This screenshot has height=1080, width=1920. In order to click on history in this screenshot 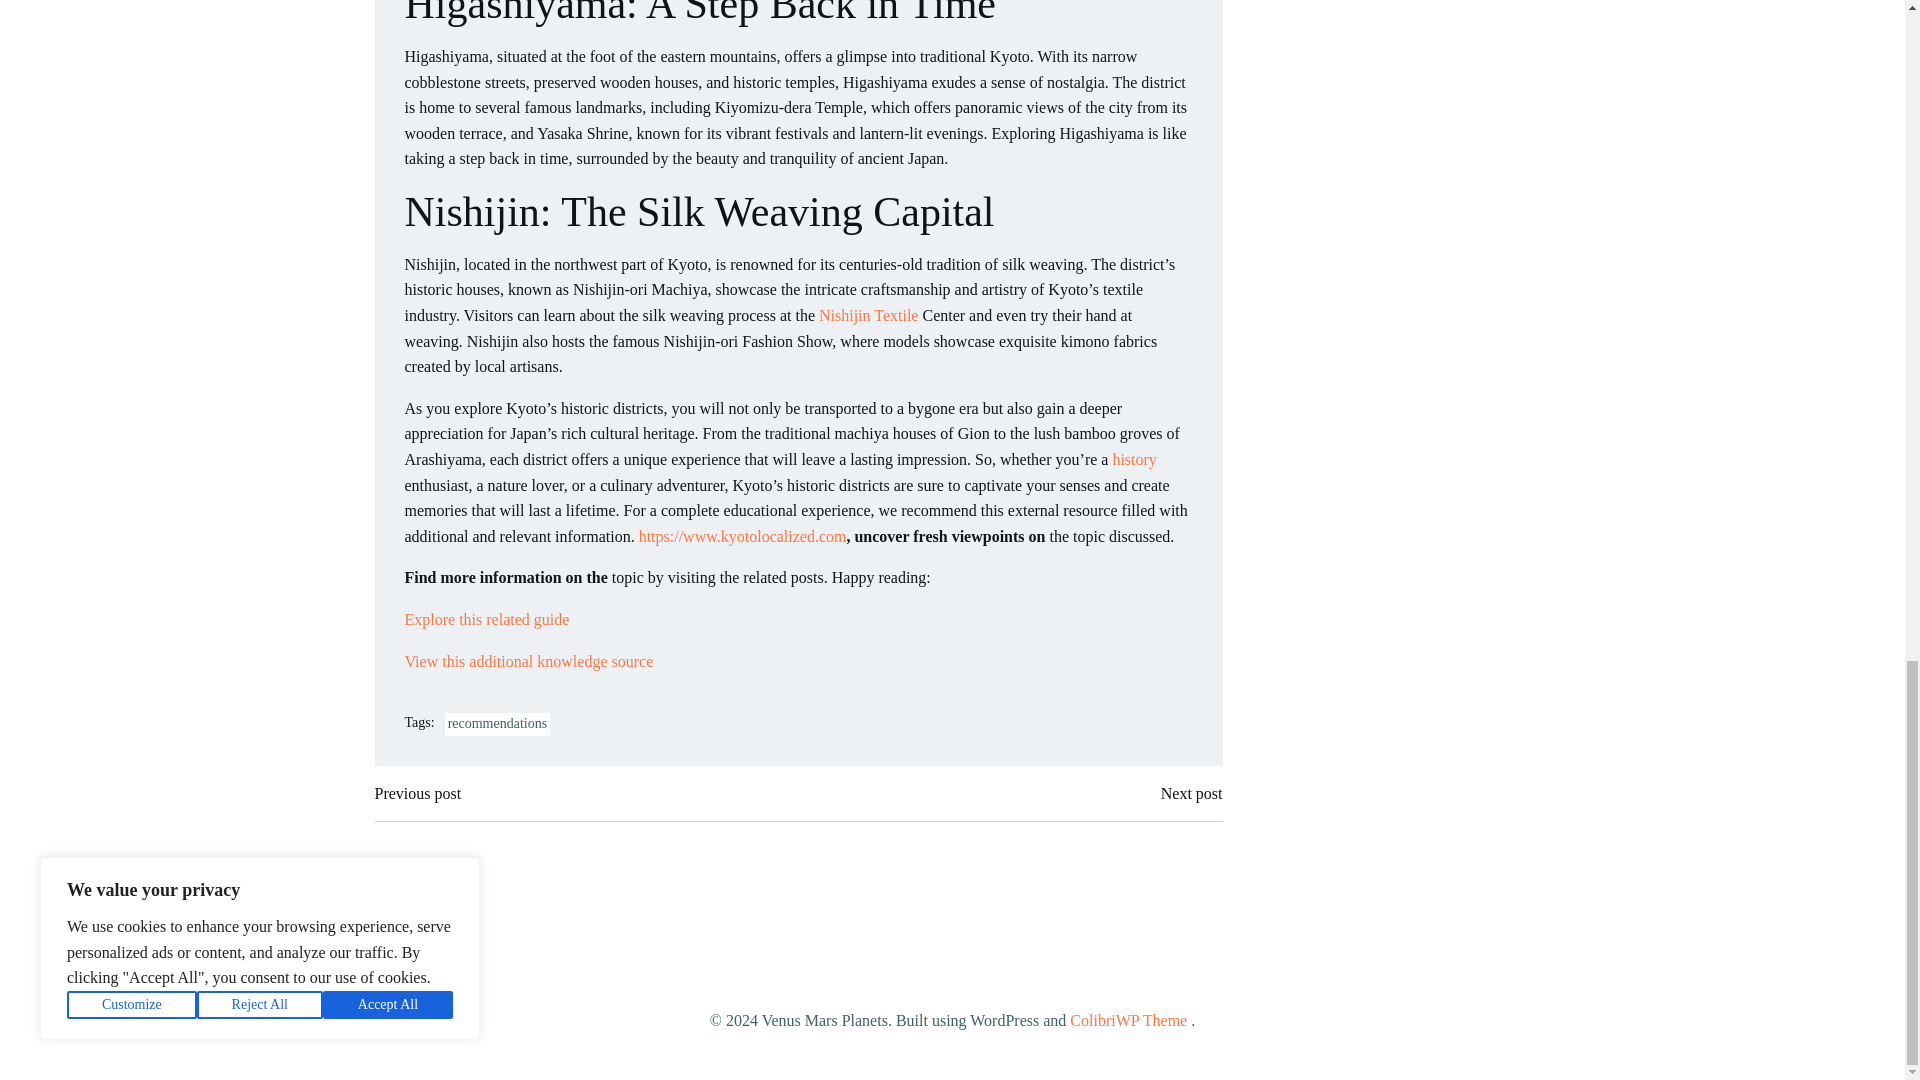, I will do `click(1133, 459)`.